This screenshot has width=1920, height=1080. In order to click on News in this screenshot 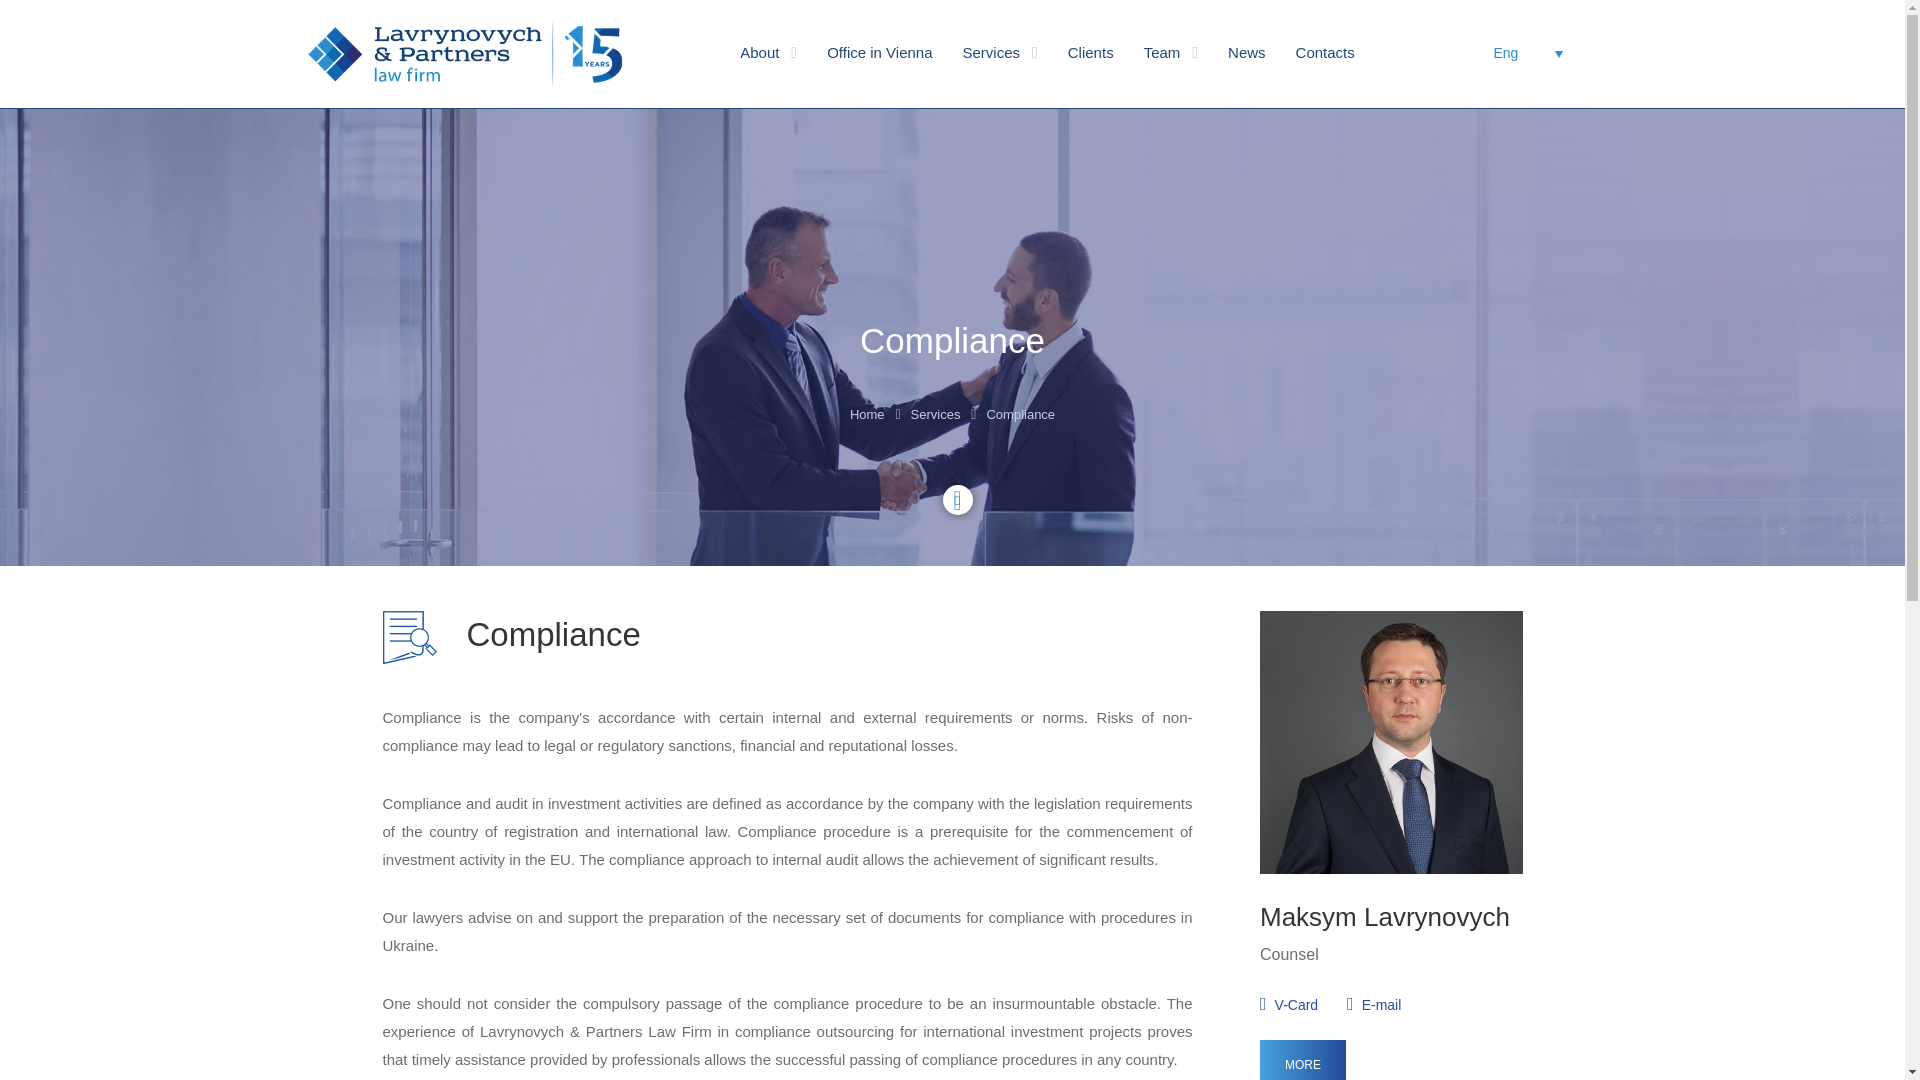, I will do `click(1246, 54)`.